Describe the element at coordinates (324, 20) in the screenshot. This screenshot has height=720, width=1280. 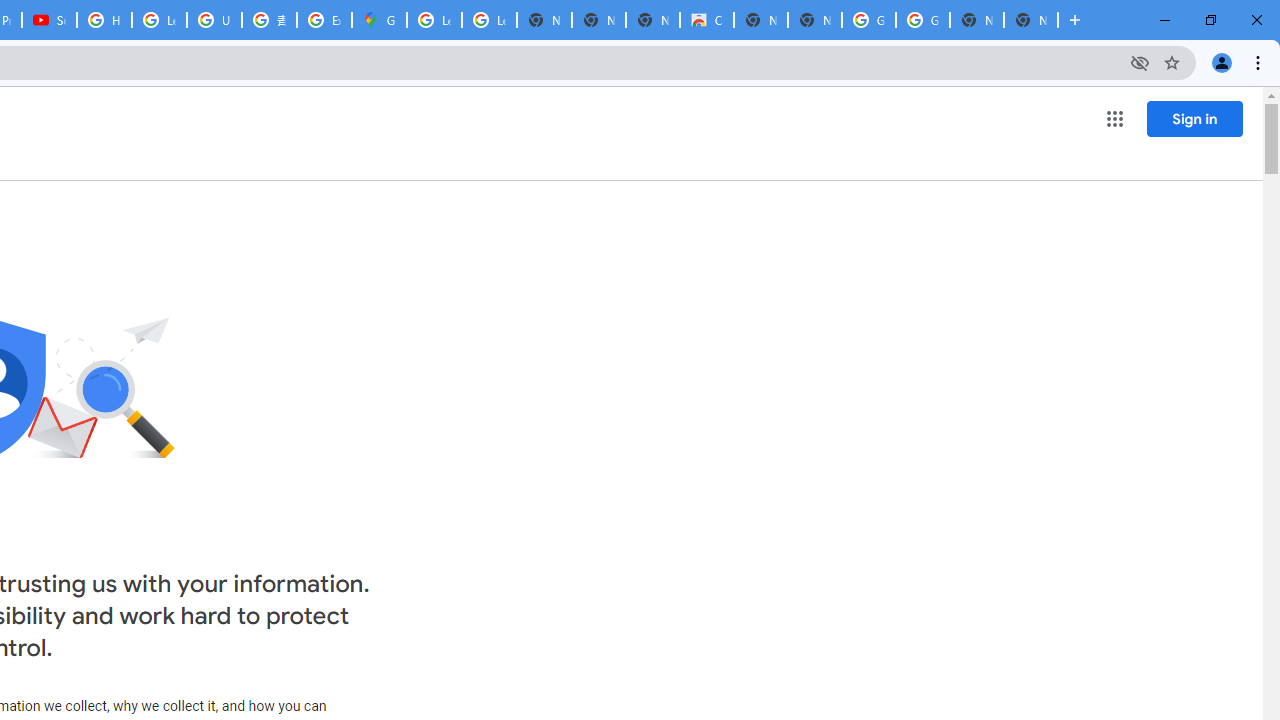
I see `Explore new street-level details - Google Maps Help` at that location.